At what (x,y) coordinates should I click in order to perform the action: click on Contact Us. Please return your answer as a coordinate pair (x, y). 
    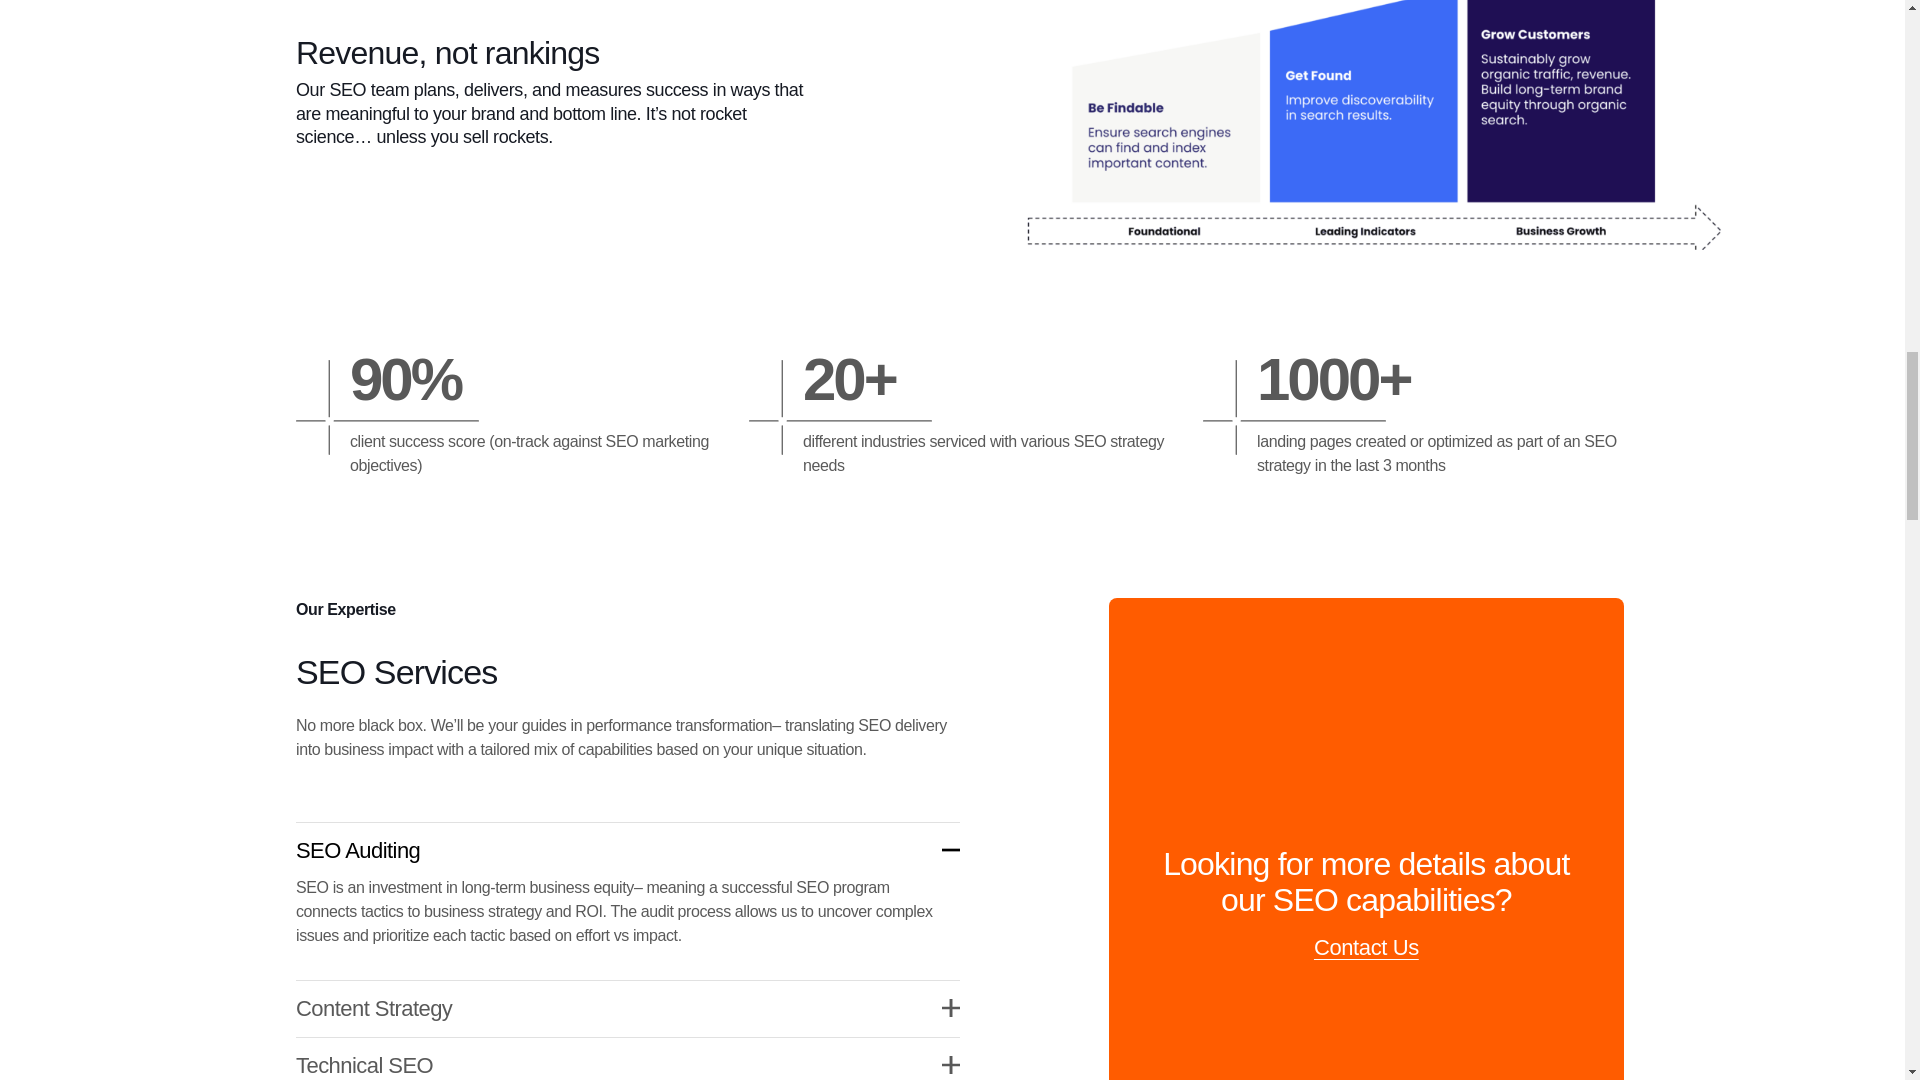
    Looking at the image, I should click on (1366, 948).